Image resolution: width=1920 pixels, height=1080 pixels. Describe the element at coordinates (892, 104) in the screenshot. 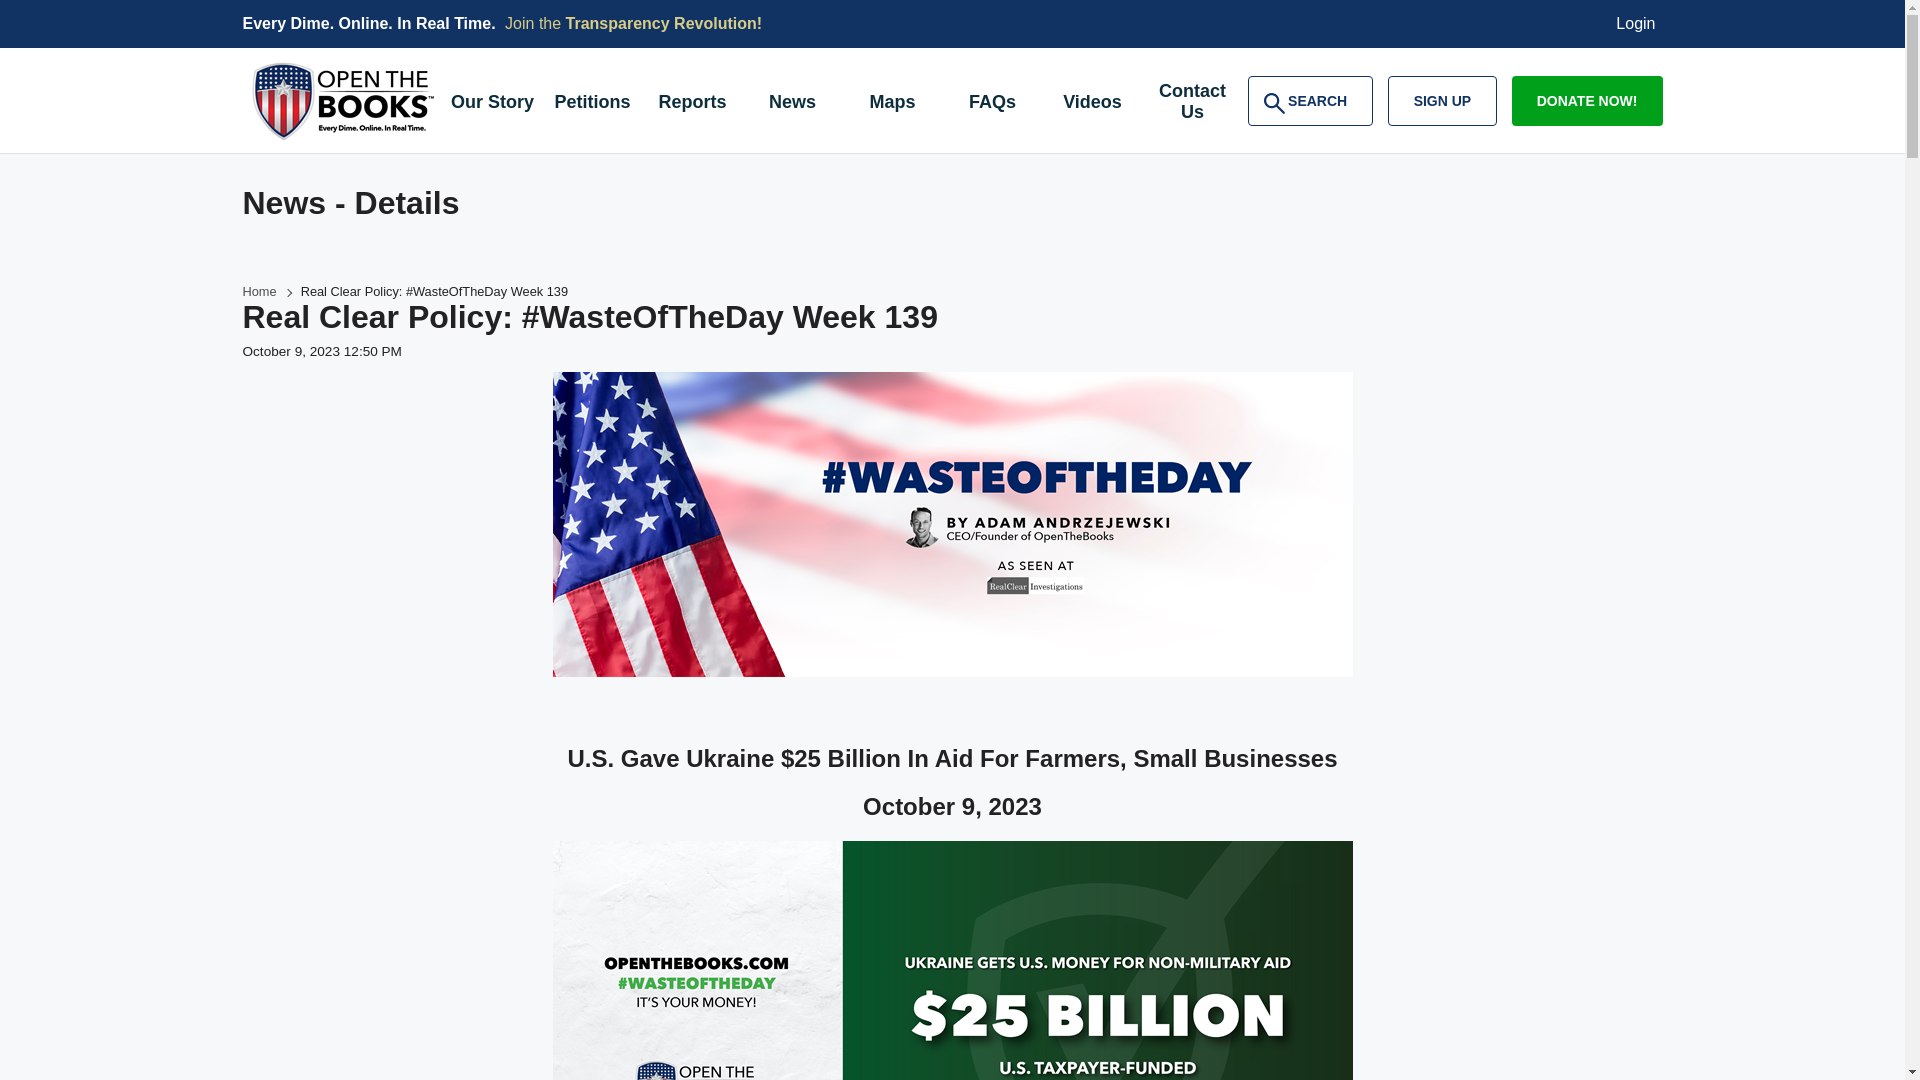

I see `Maps` at that location.